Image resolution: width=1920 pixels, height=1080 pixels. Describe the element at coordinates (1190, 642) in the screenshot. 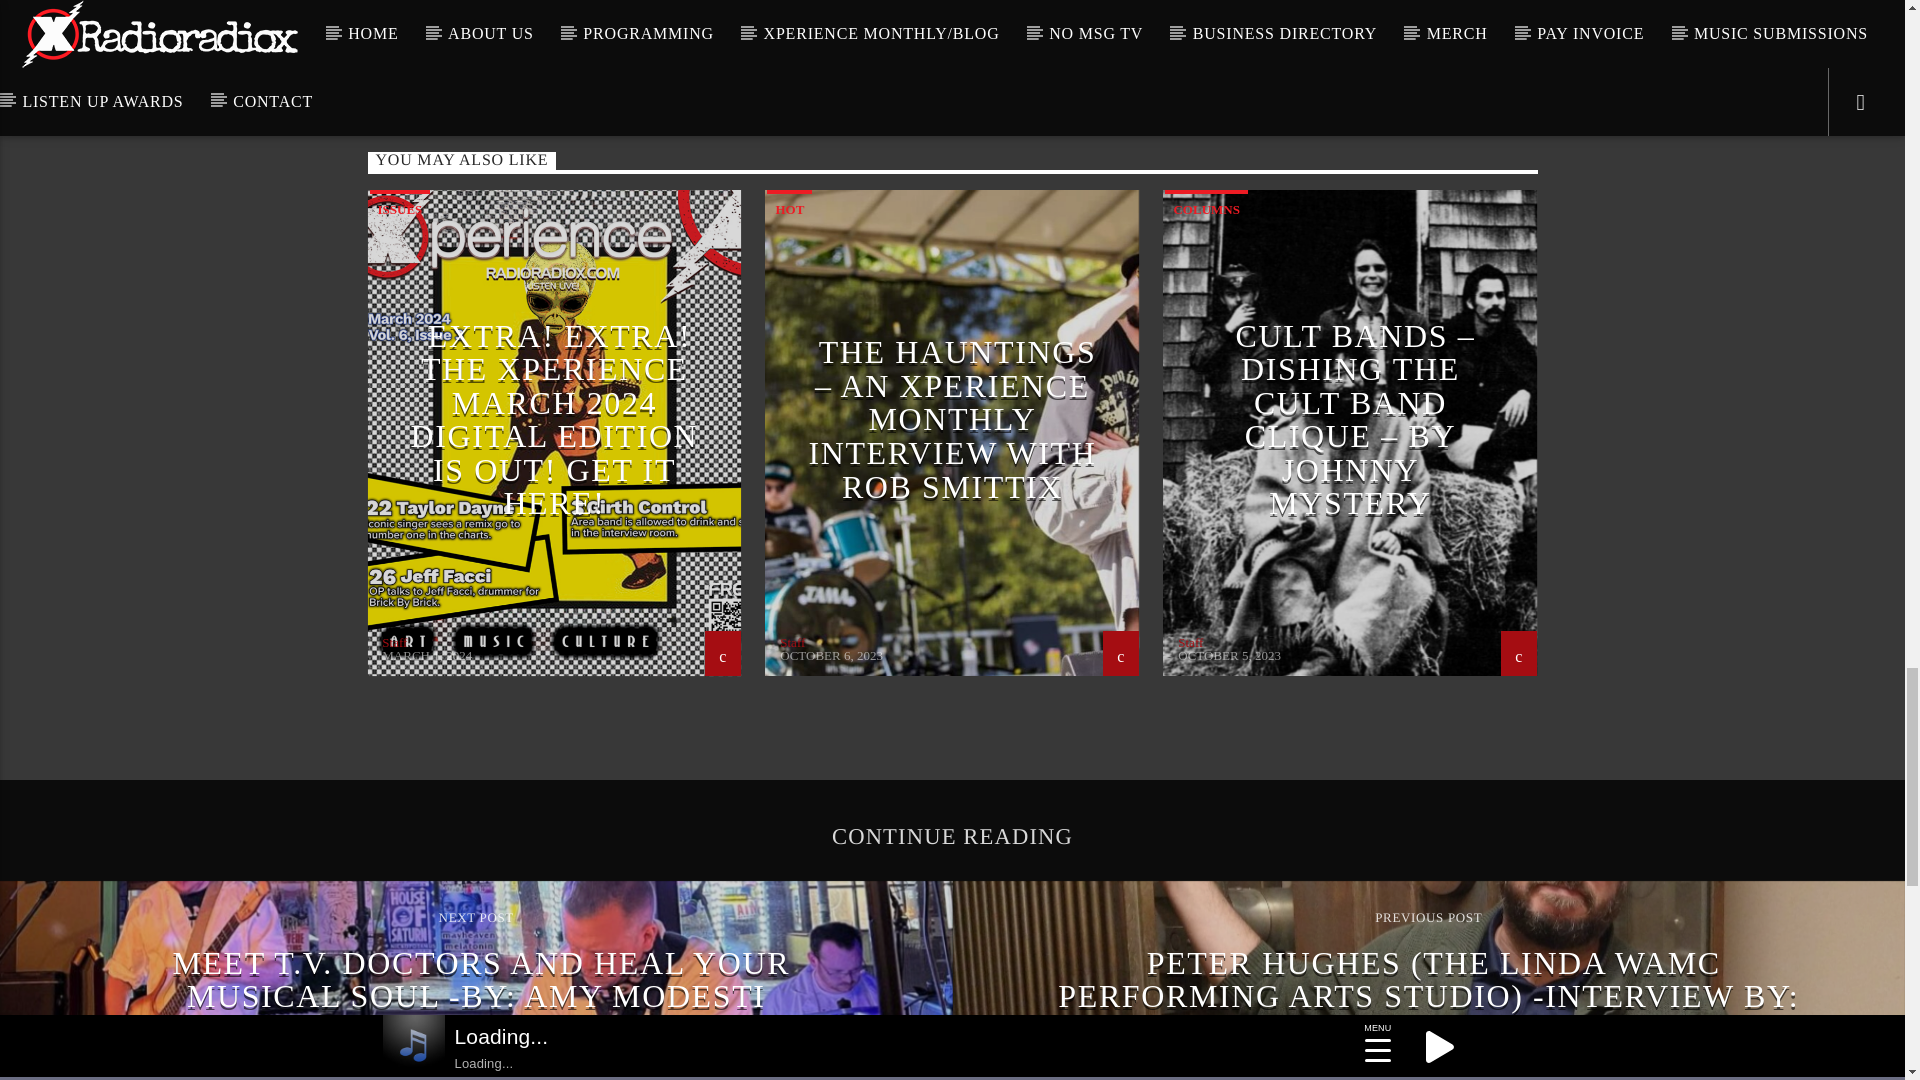

I see `Posts by Staff` at that location.